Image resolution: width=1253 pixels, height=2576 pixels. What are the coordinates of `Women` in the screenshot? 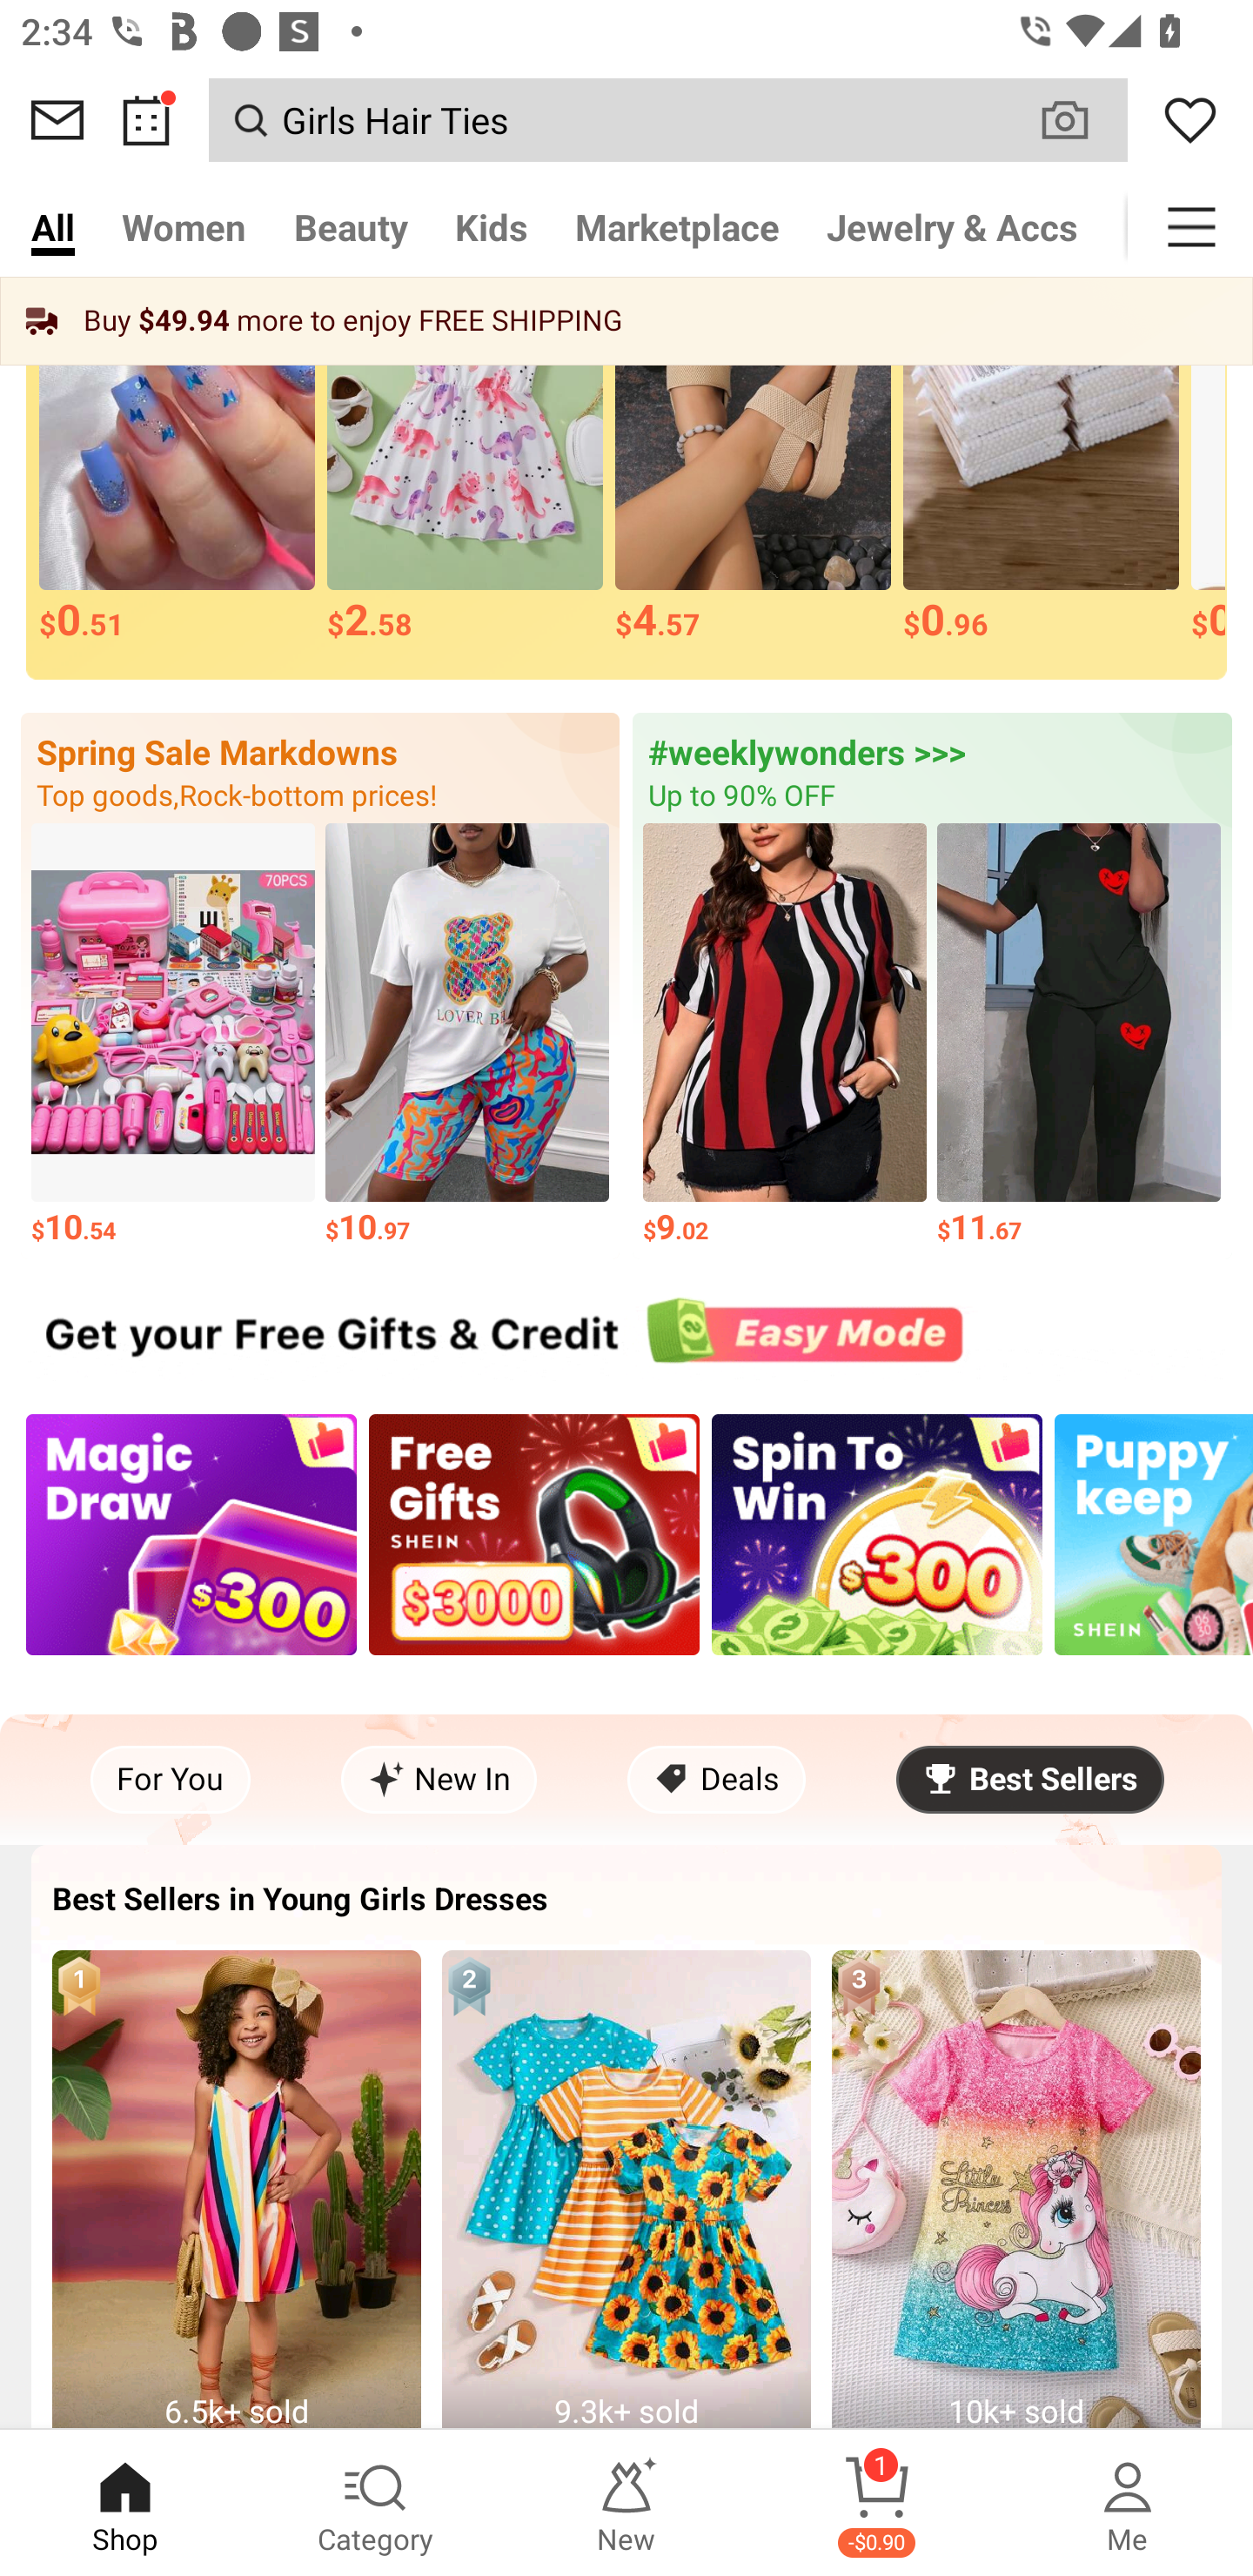 It's located at (184, 226).